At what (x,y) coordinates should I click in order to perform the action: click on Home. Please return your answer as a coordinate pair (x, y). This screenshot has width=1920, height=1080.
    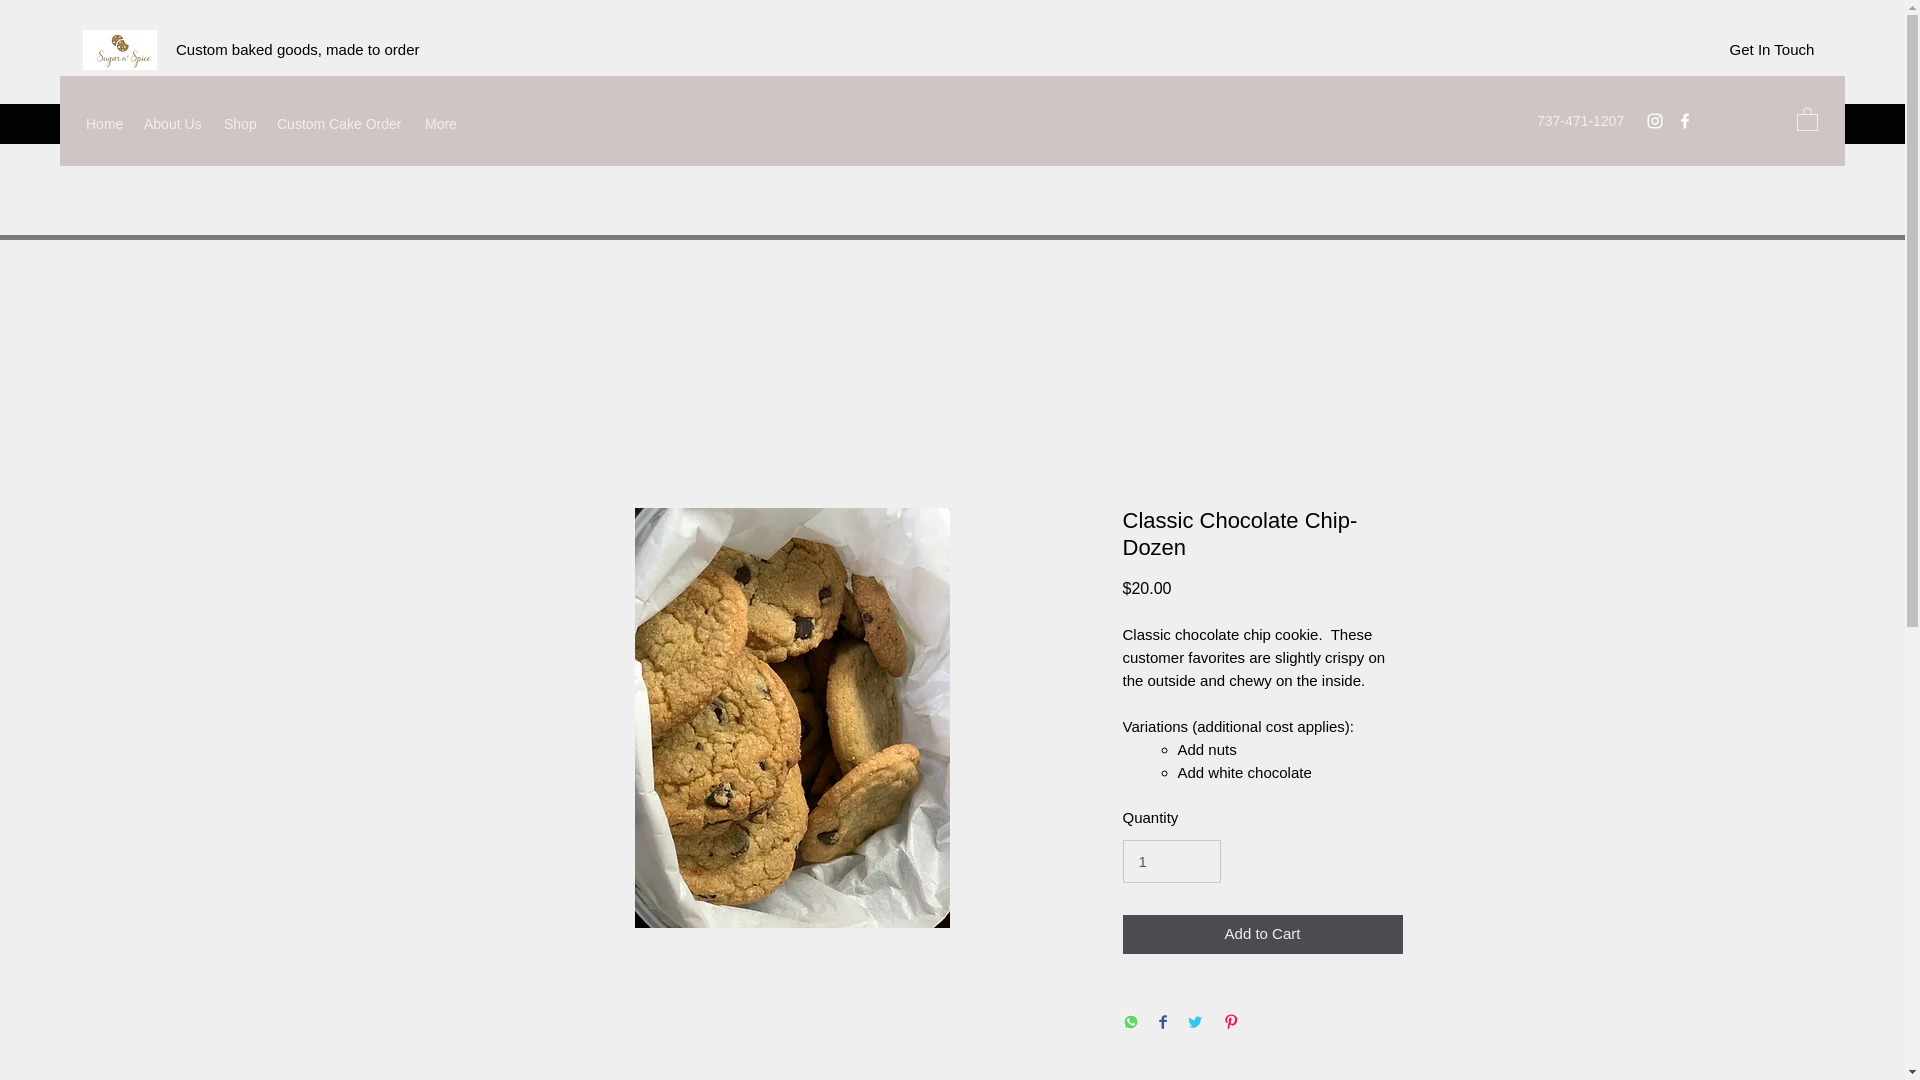
    Looking at the image, I should click on (105, 124).